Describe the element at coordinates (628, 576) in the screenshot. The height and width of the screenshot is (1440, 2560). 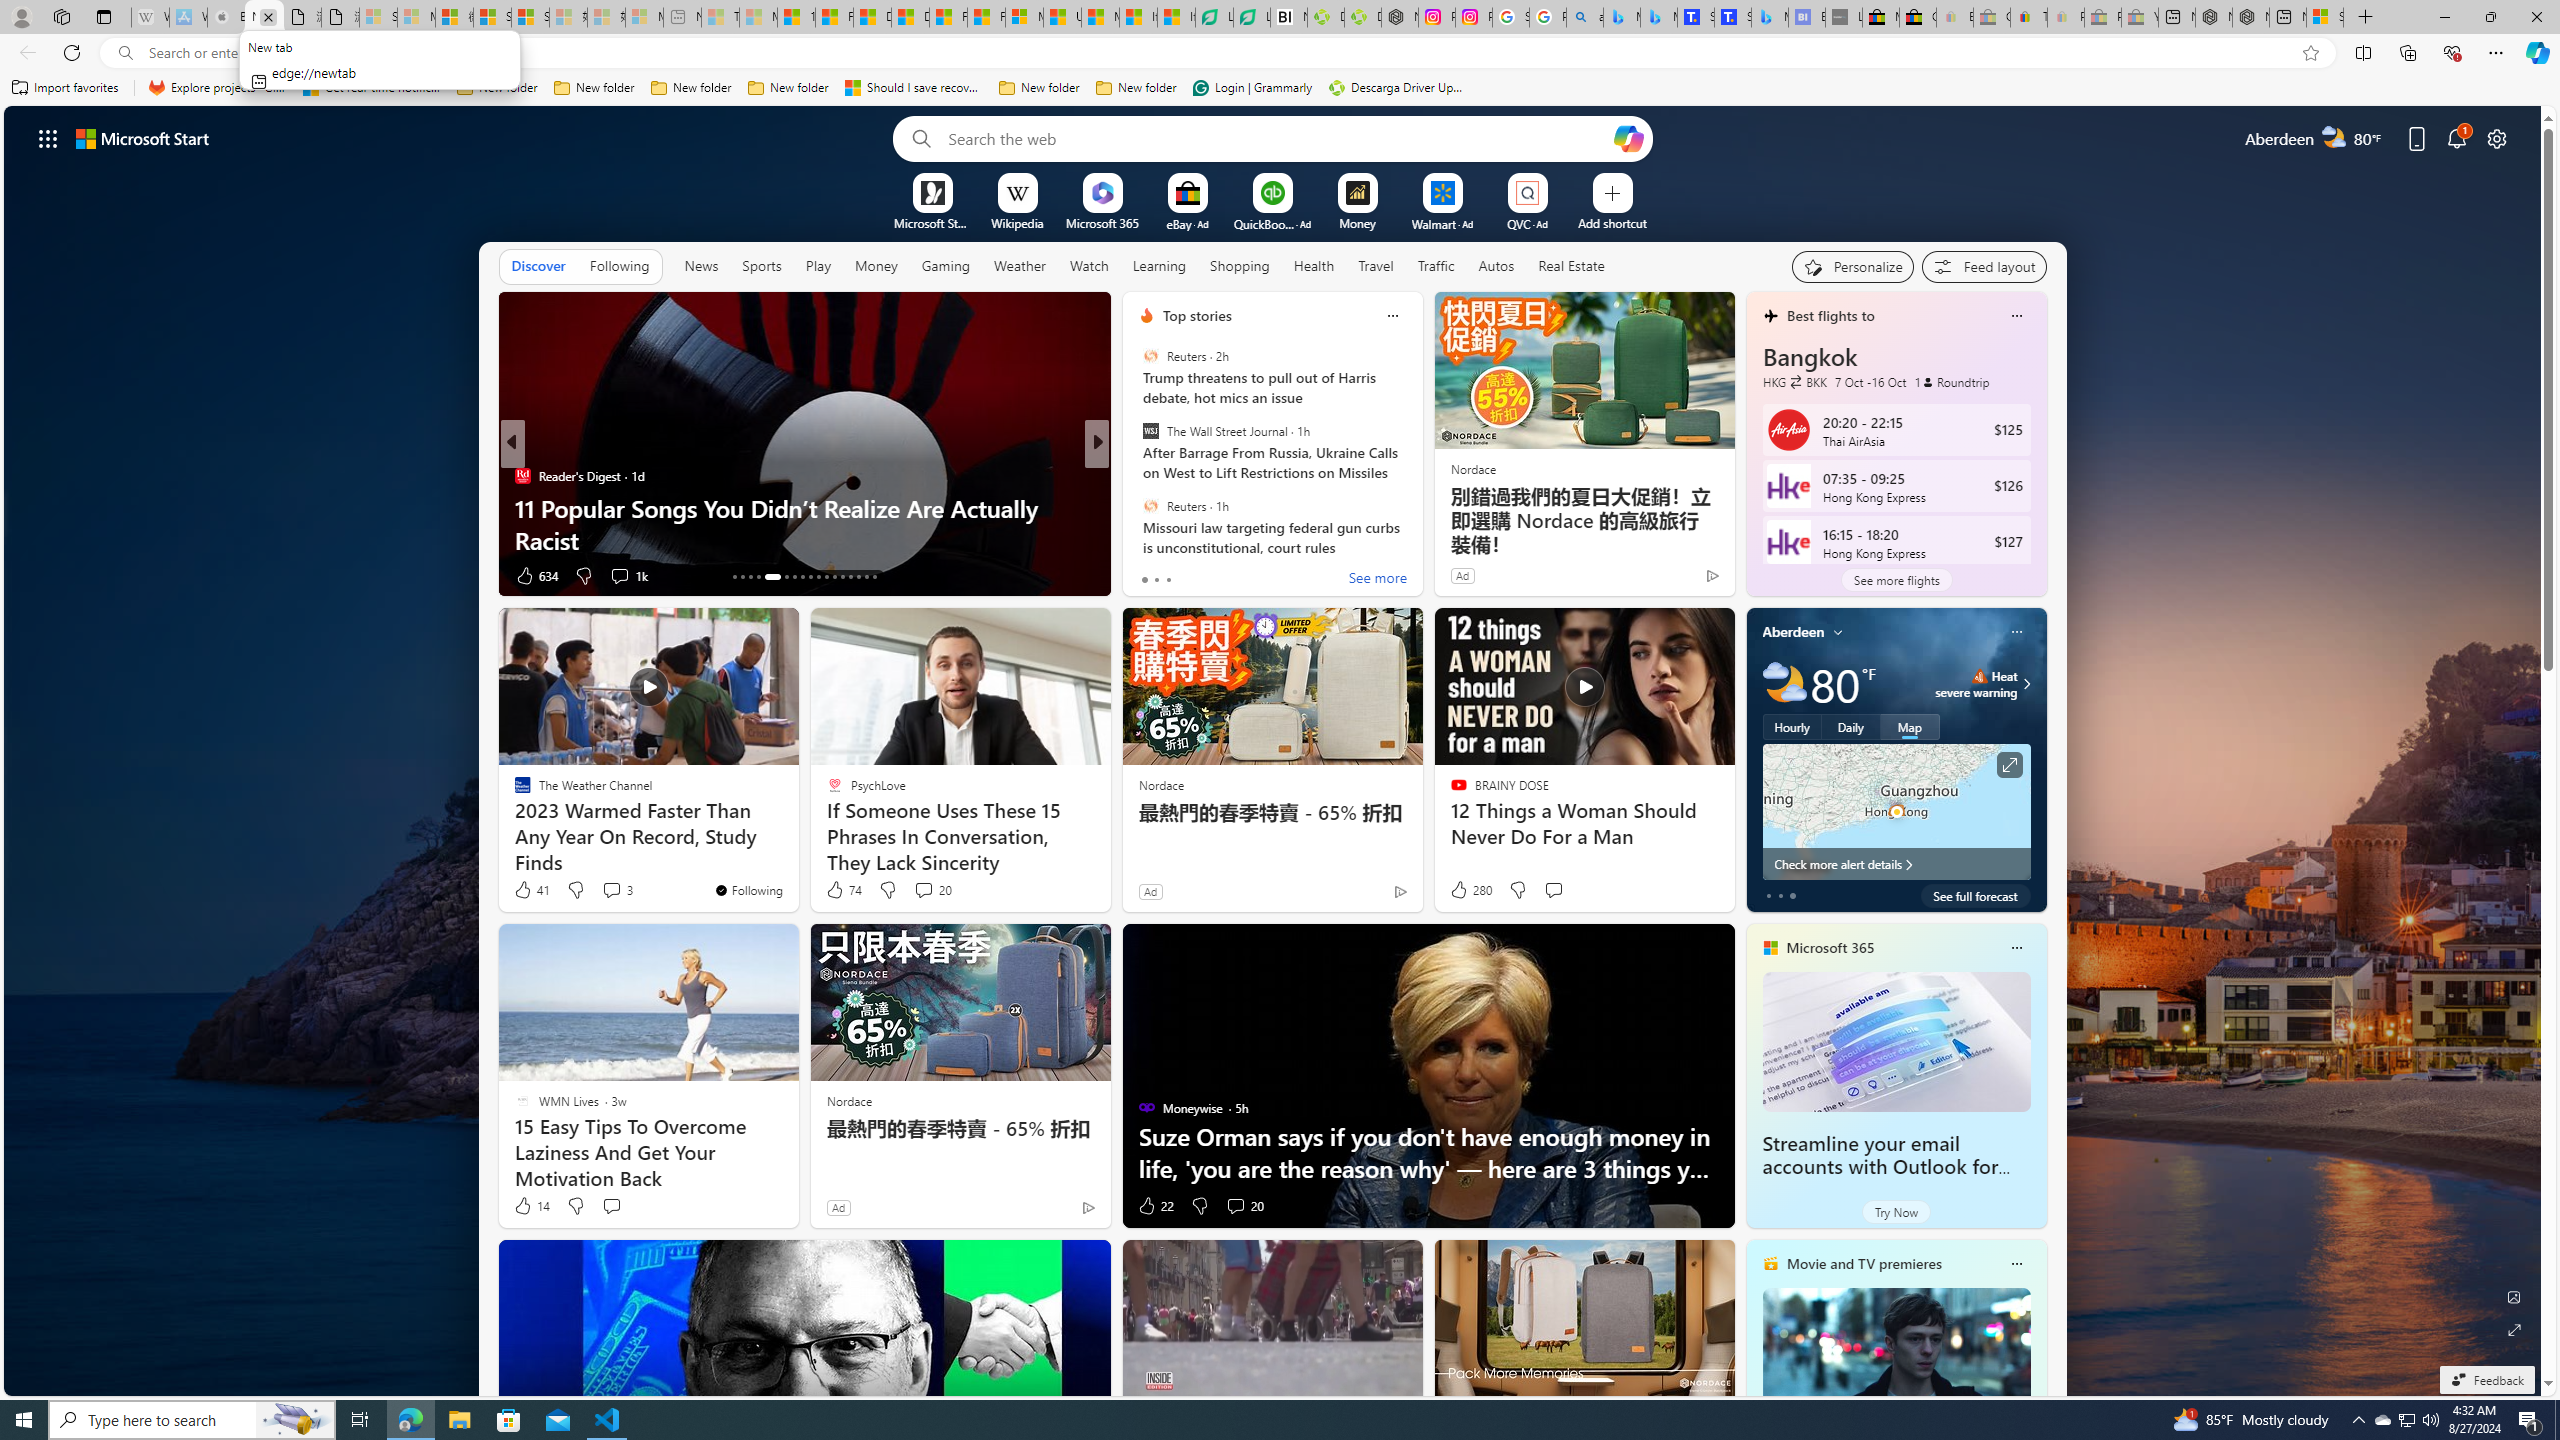
I see `View comments 1k Comment` at that location.